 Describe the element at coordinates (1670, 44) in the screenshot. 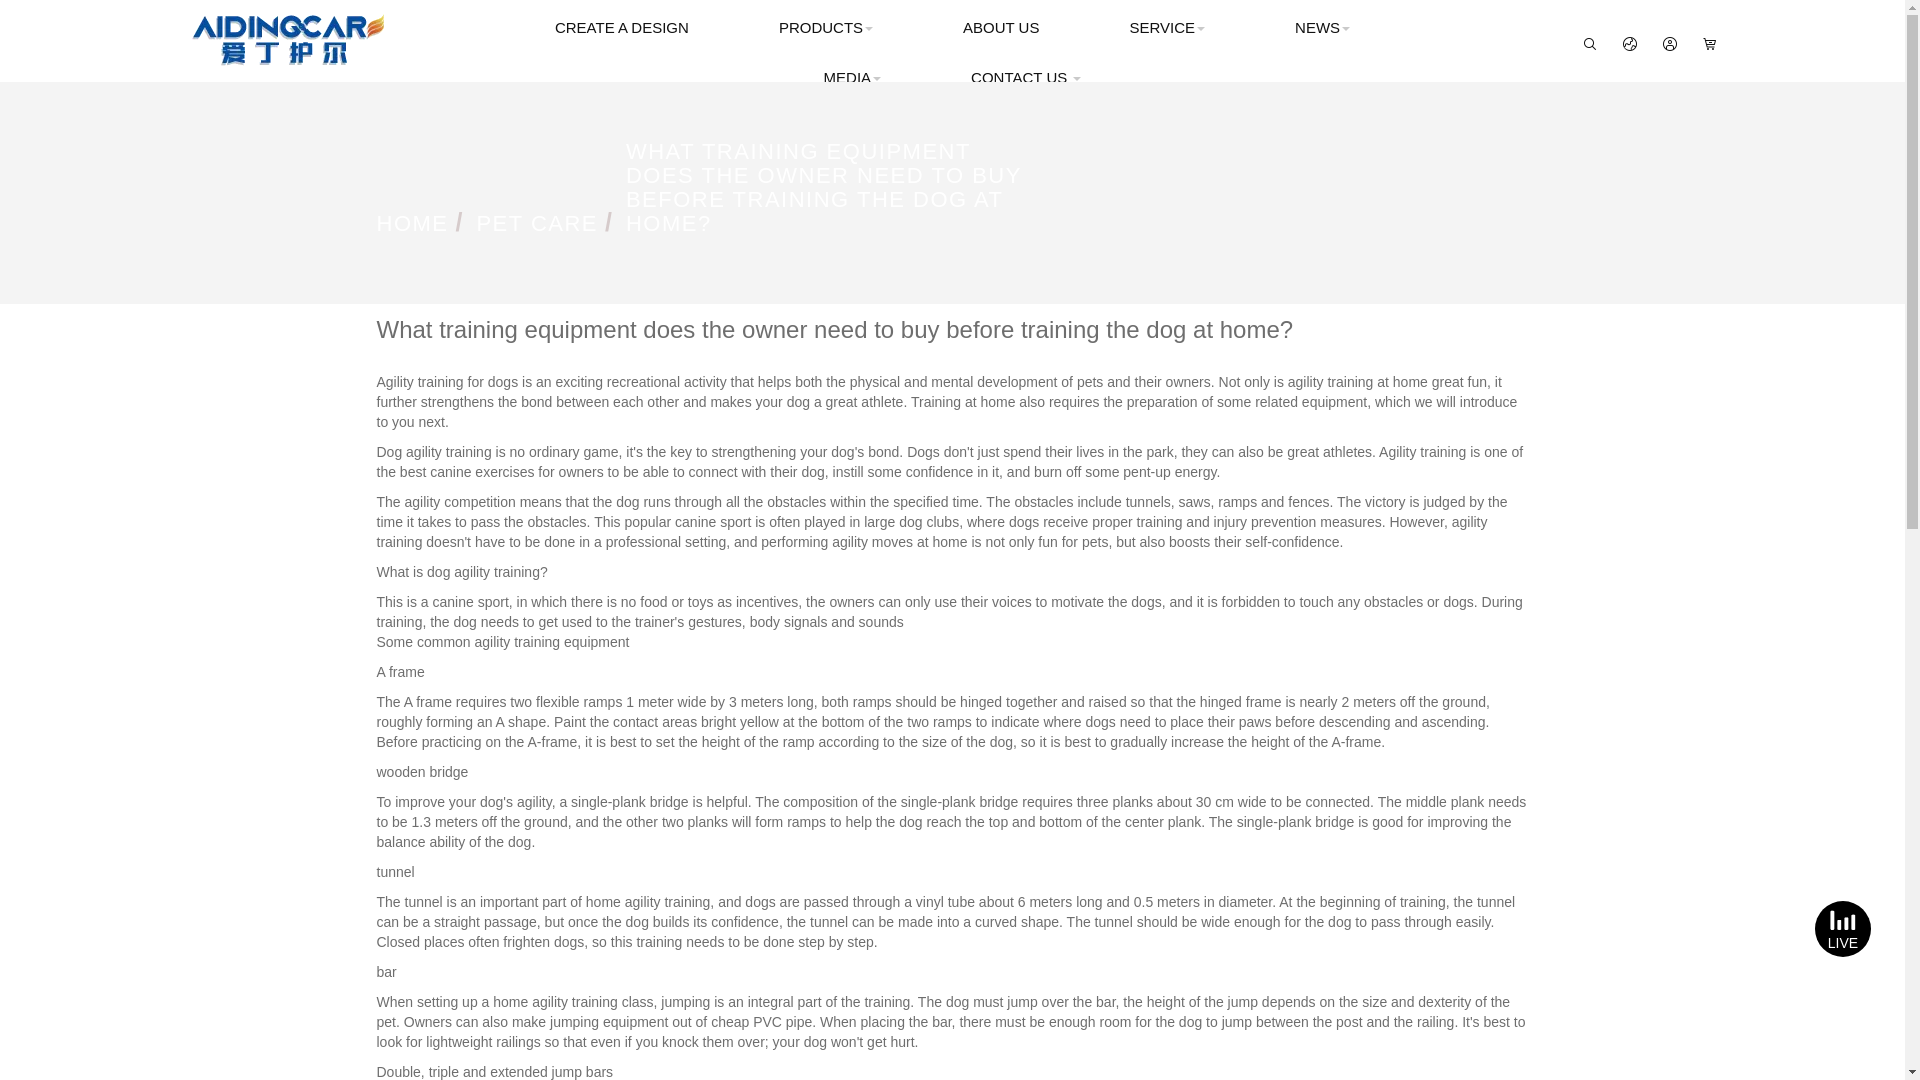

I see `My Account` at that location.